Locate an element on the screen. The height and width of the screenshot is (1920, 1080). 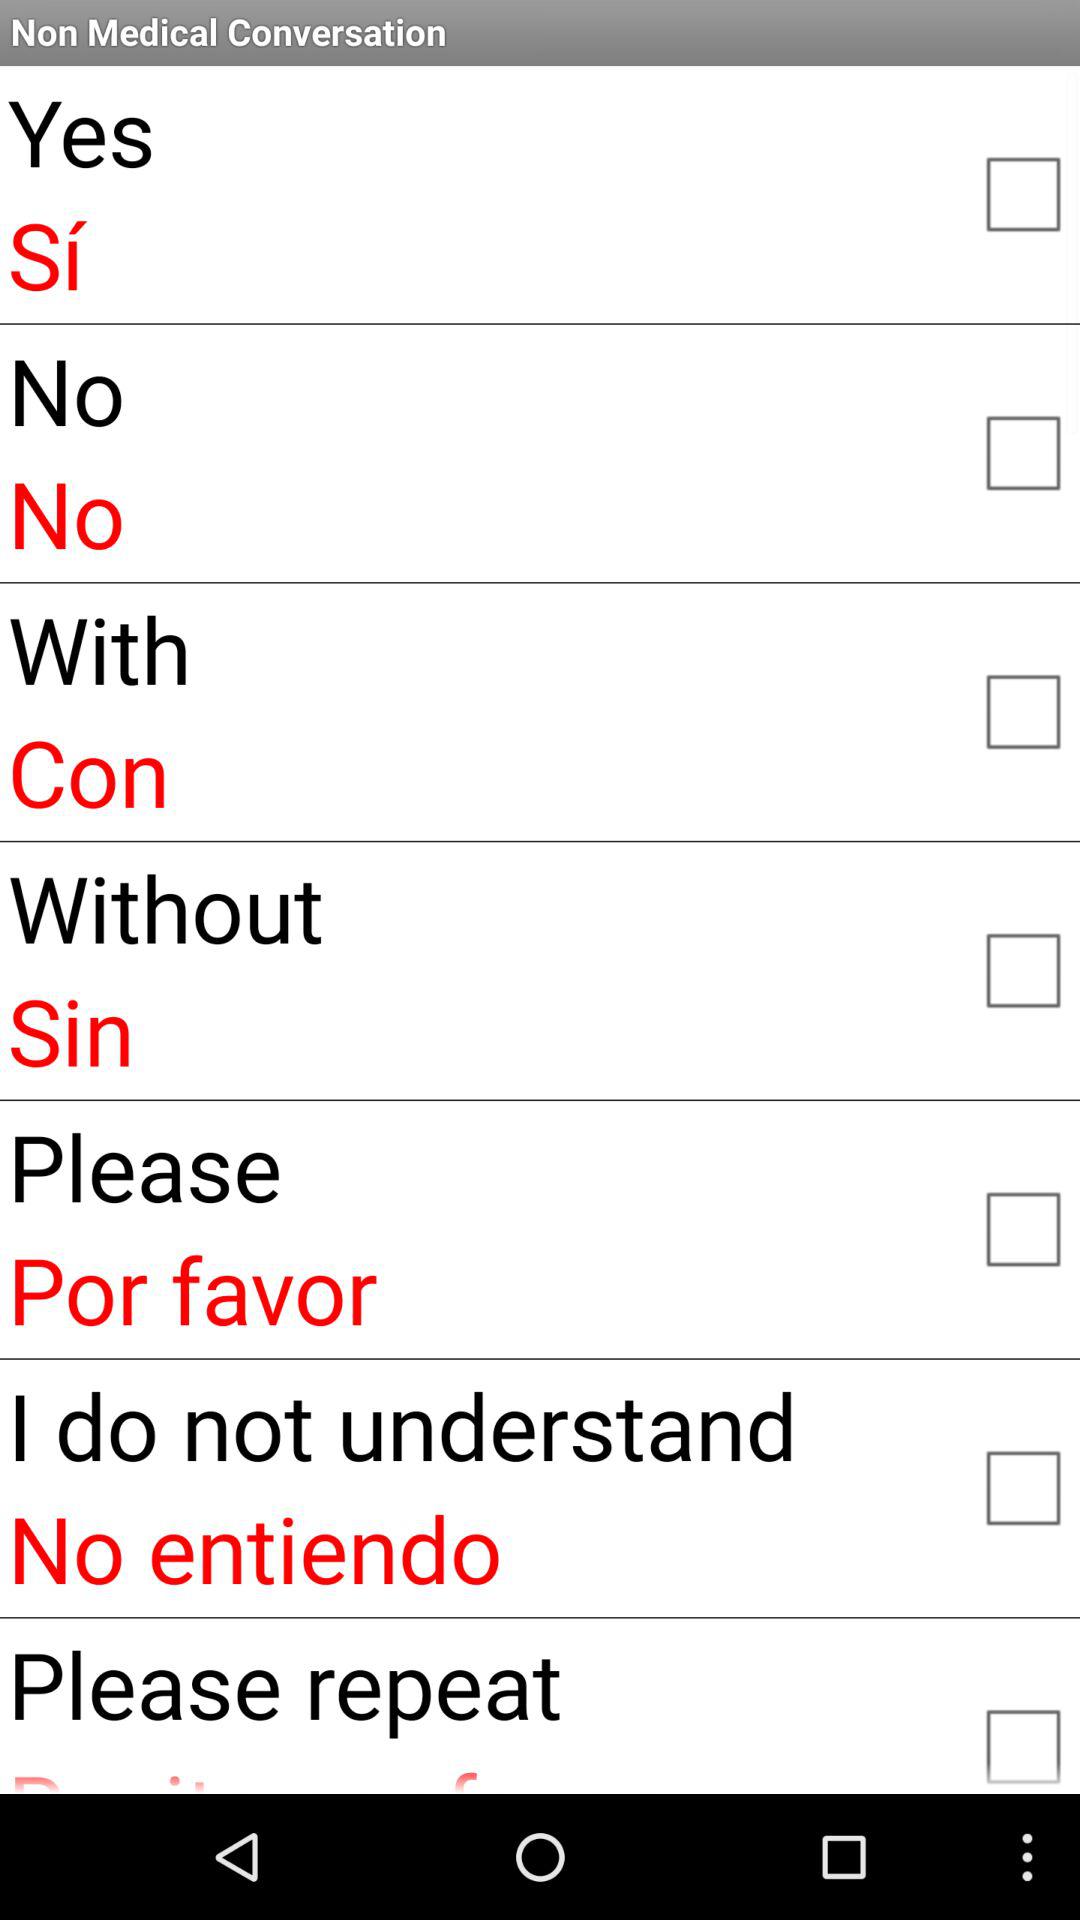
please repeat option is located at coordinates (1022, 1738).